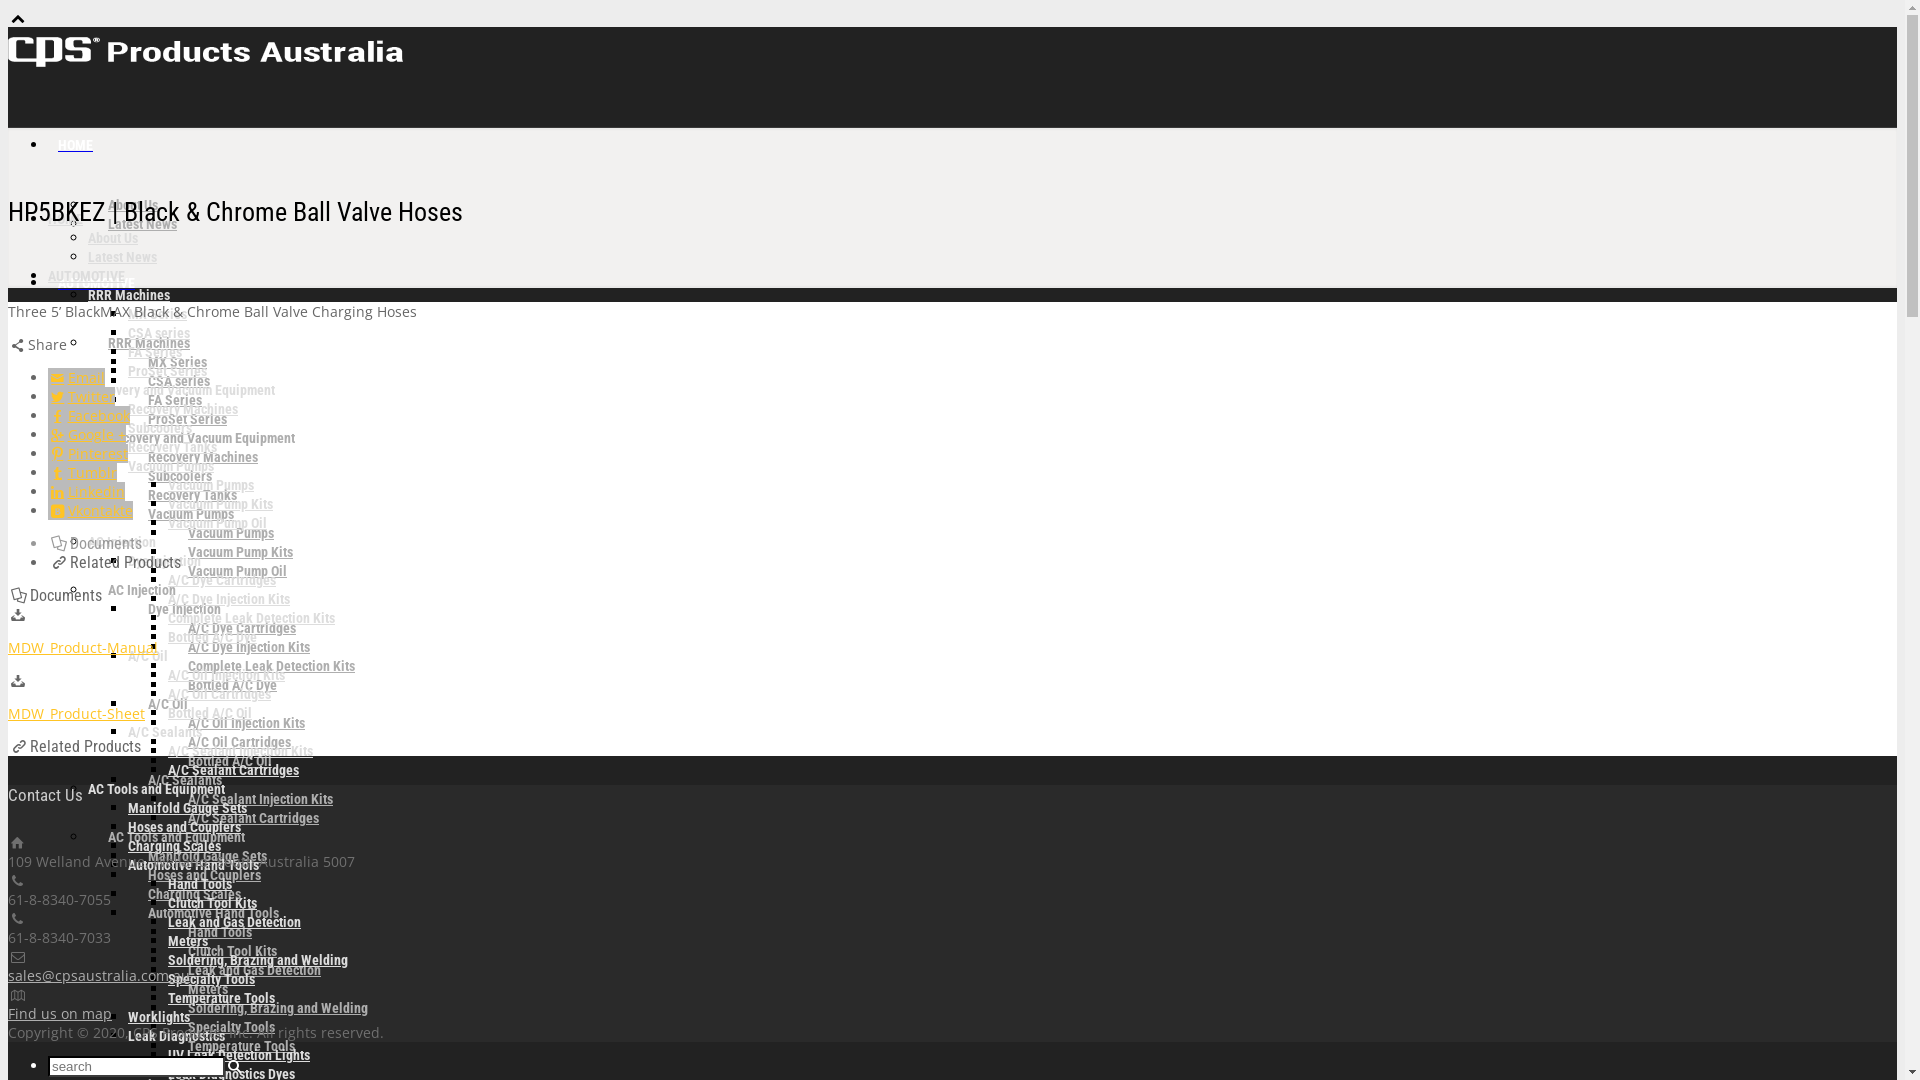 The image size is (1920, 1080). I want to click on FA Series, so click(155, 352).